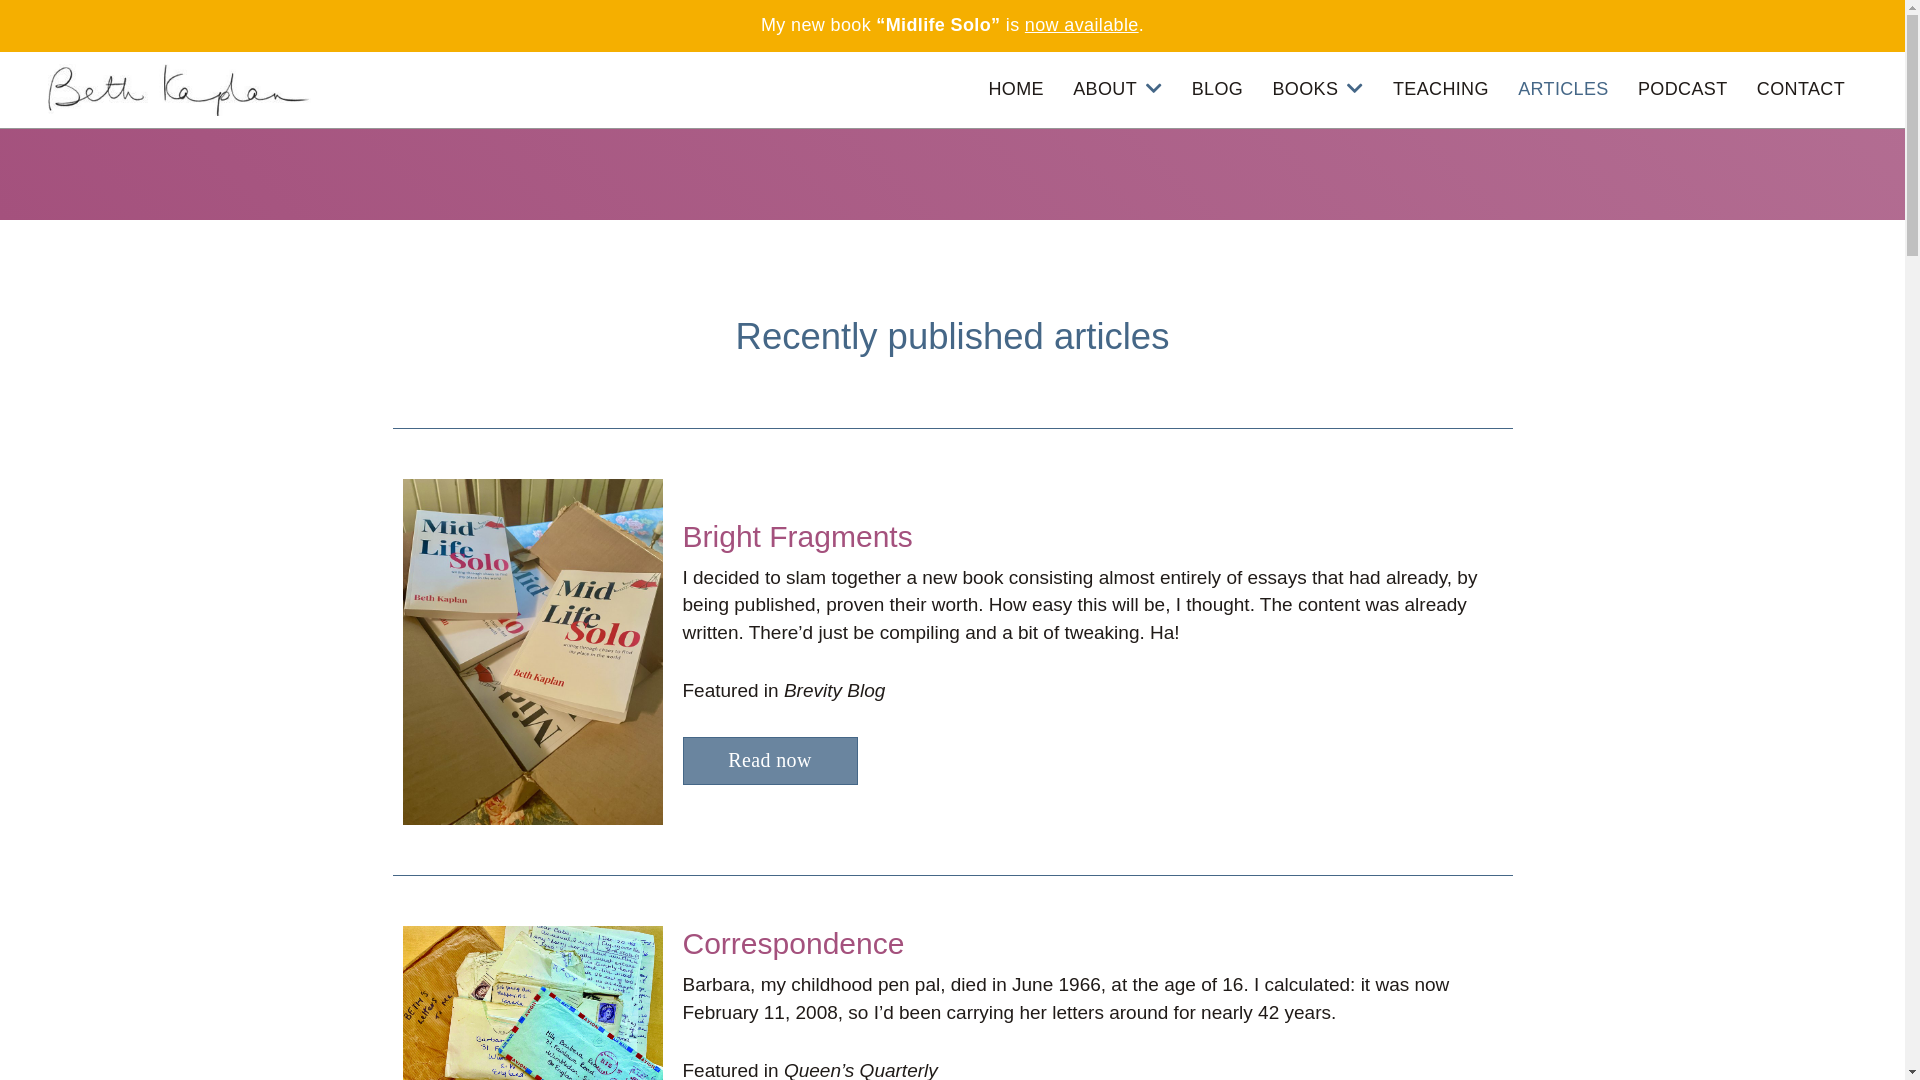  Describe the element at coordinates (1441, 90) in the screenshot. I see `TEACHING` at that location.